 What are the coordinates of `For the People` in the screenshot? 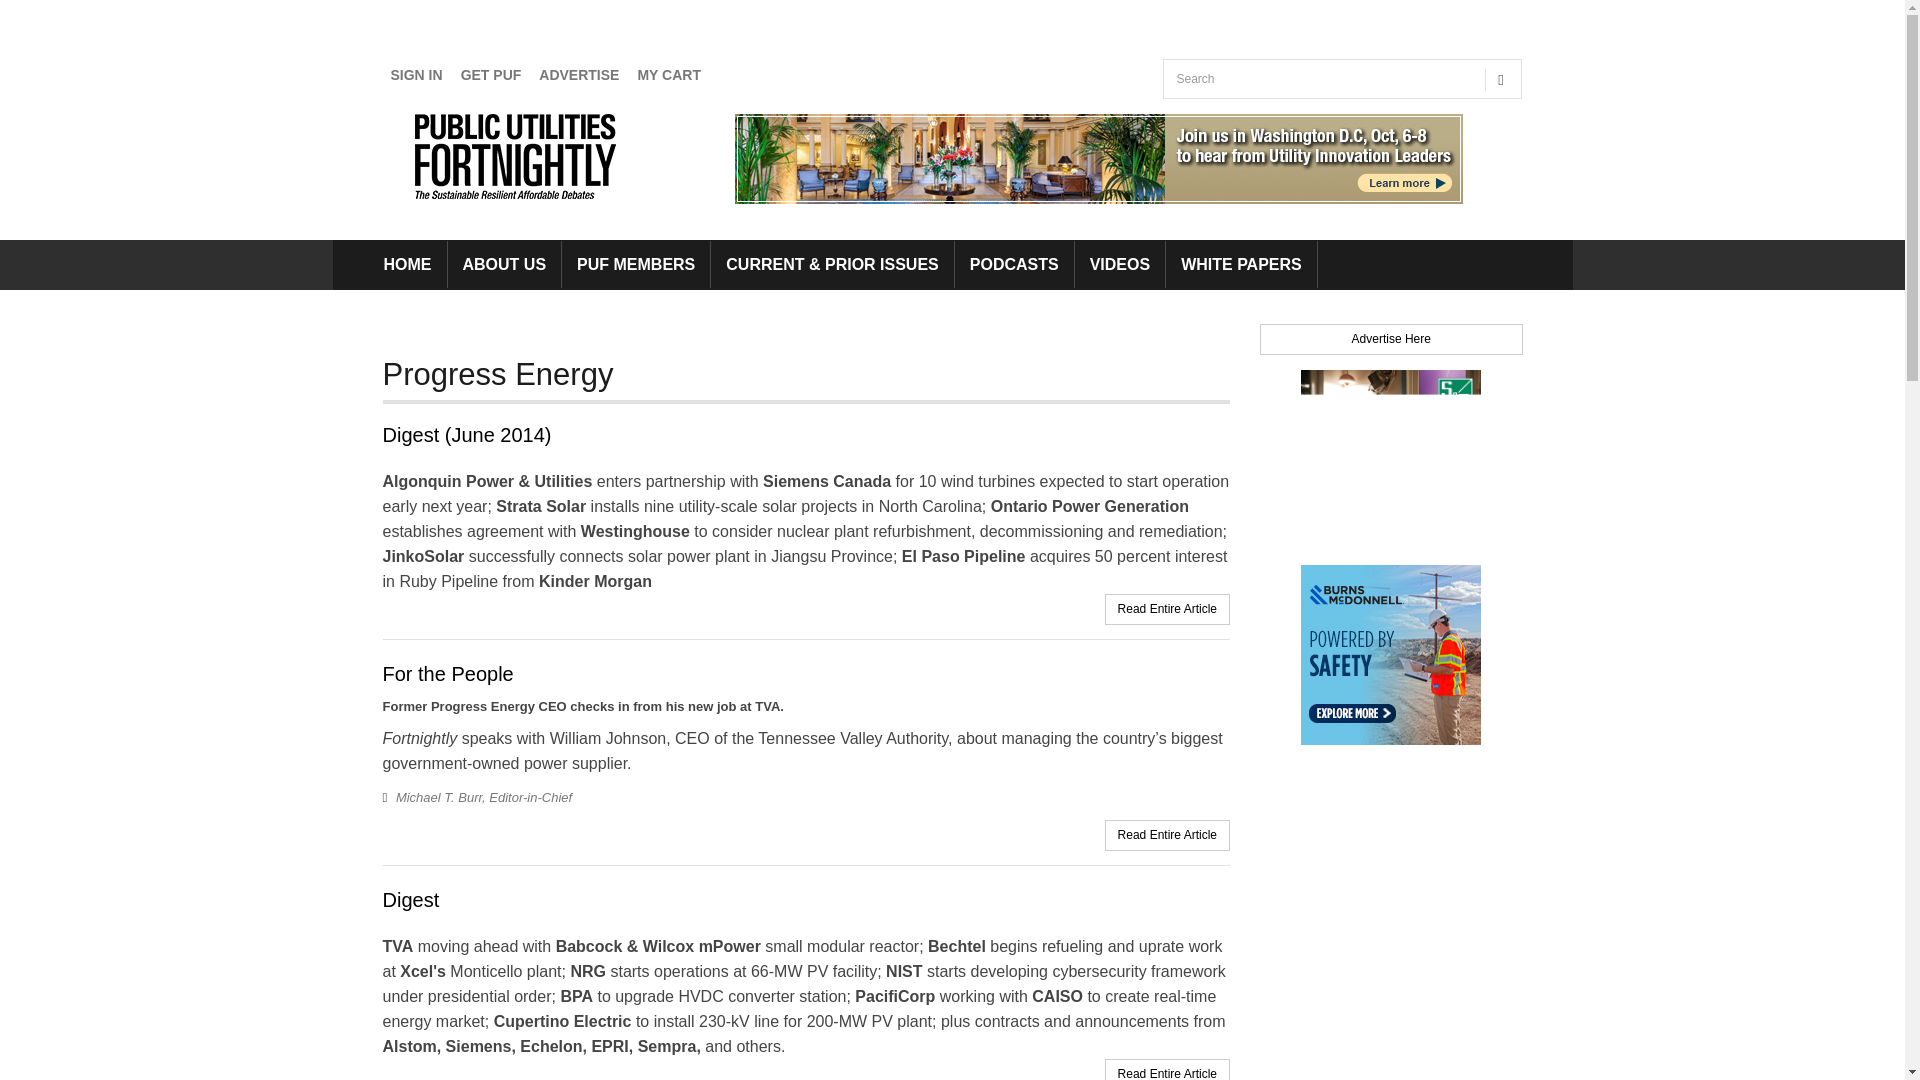 It's located at (447, 674).